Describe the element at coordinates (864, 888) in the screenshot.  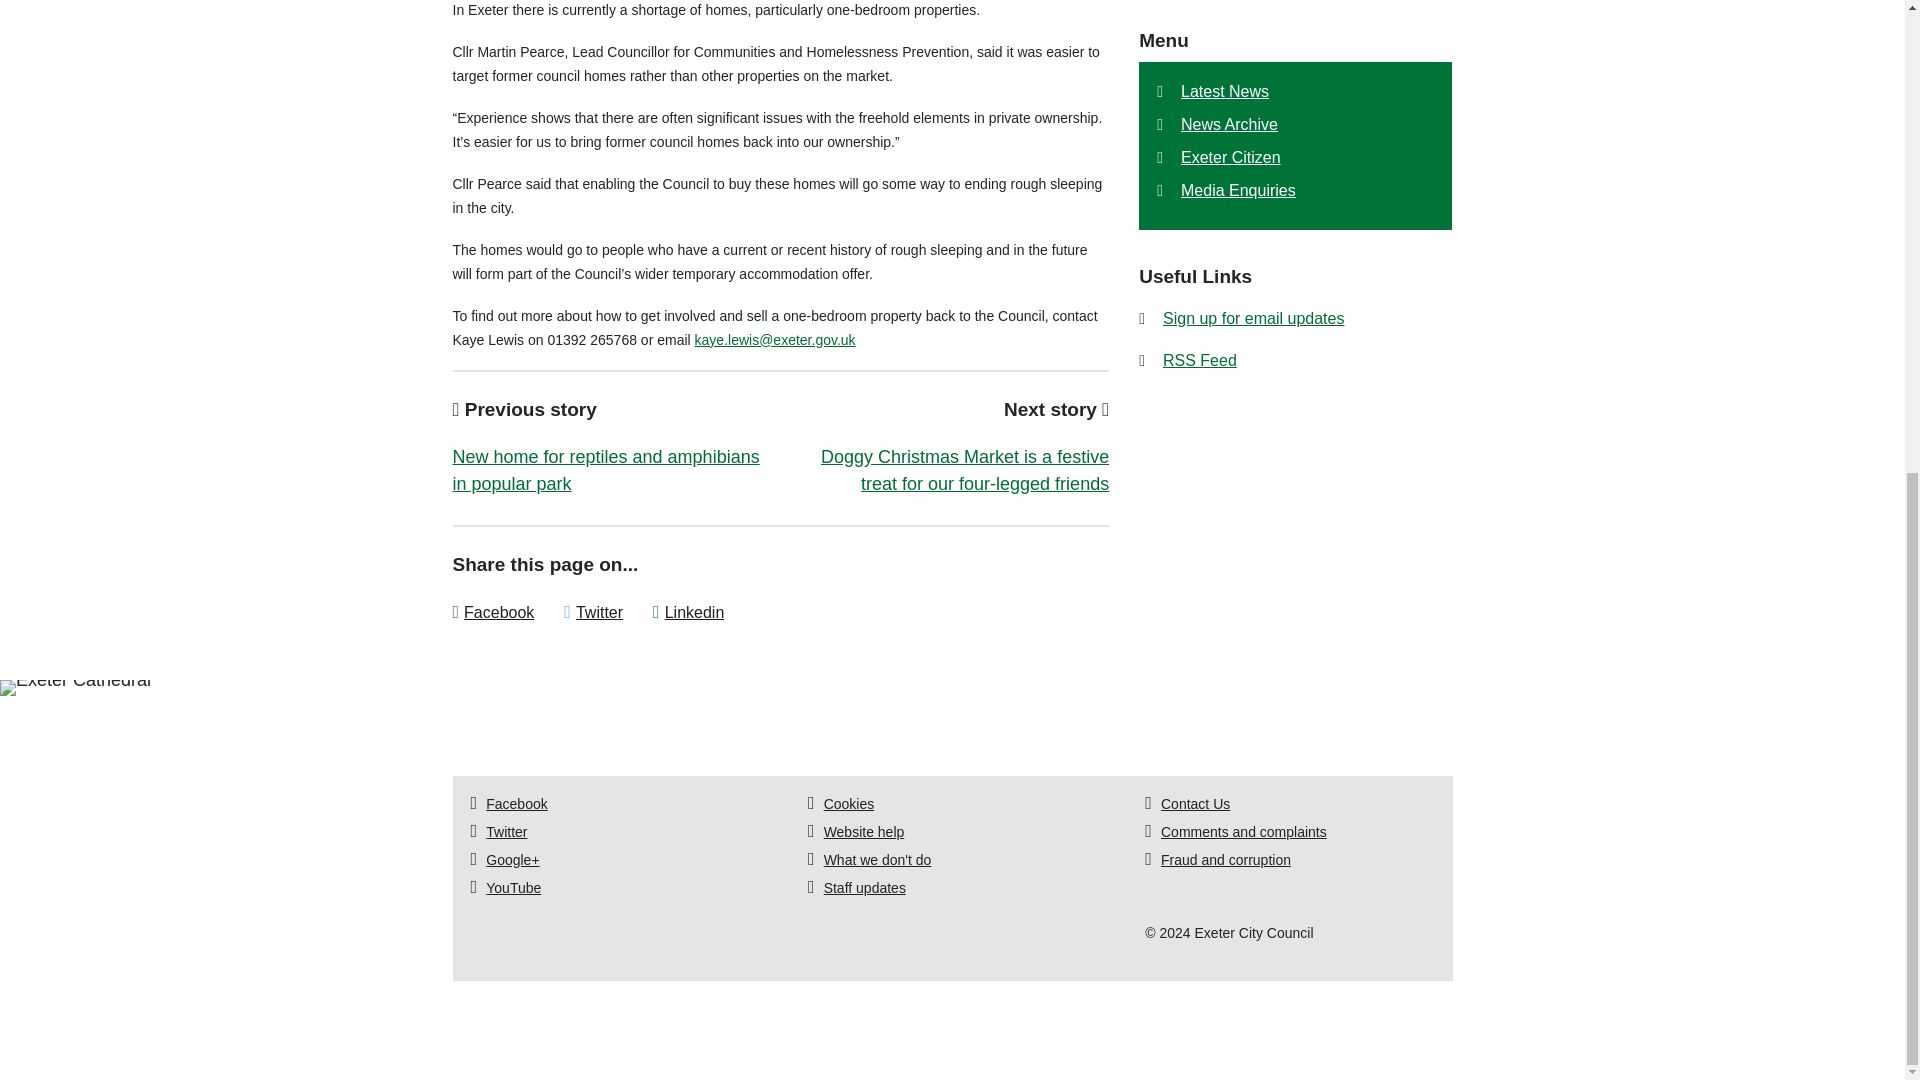
I see `Staff updates` at that location.